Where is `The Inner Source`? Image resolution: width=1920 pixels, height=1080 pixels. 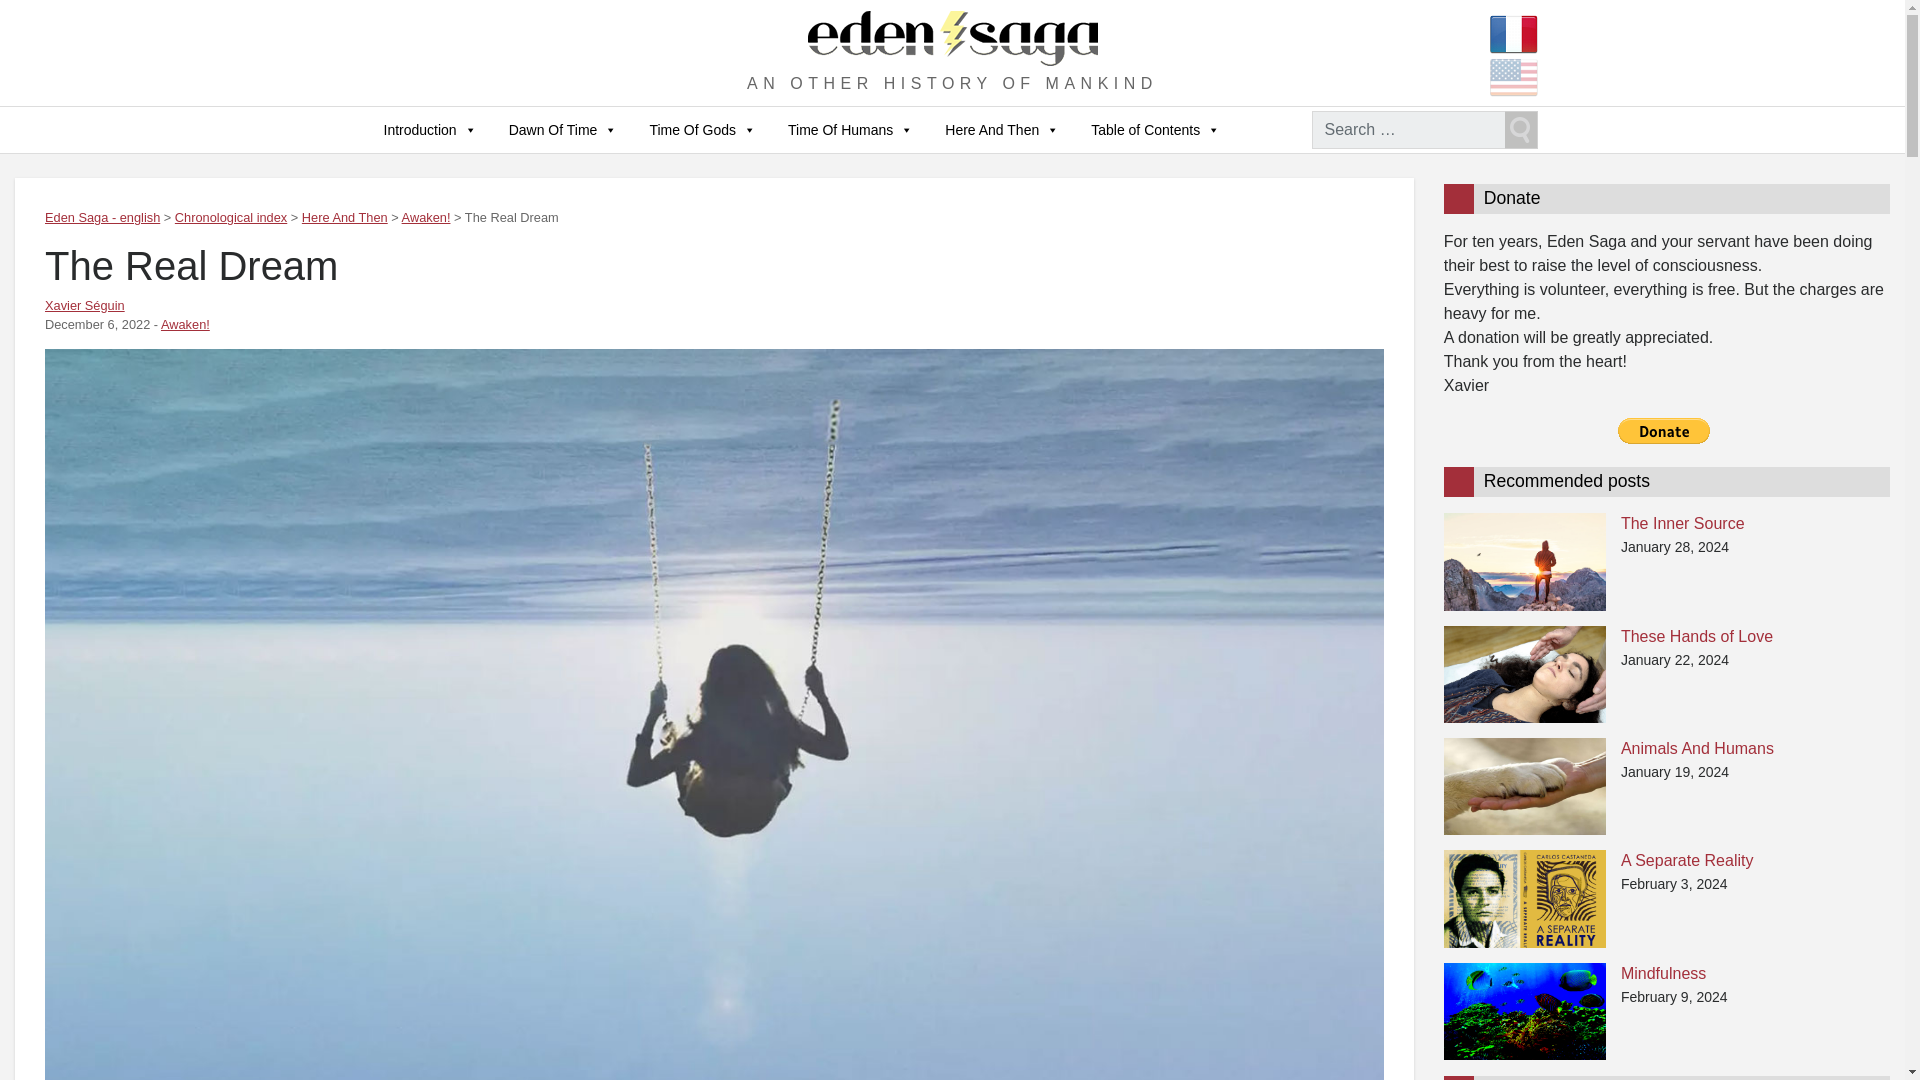 The Inner Source is located at coordinates (1524, 560).